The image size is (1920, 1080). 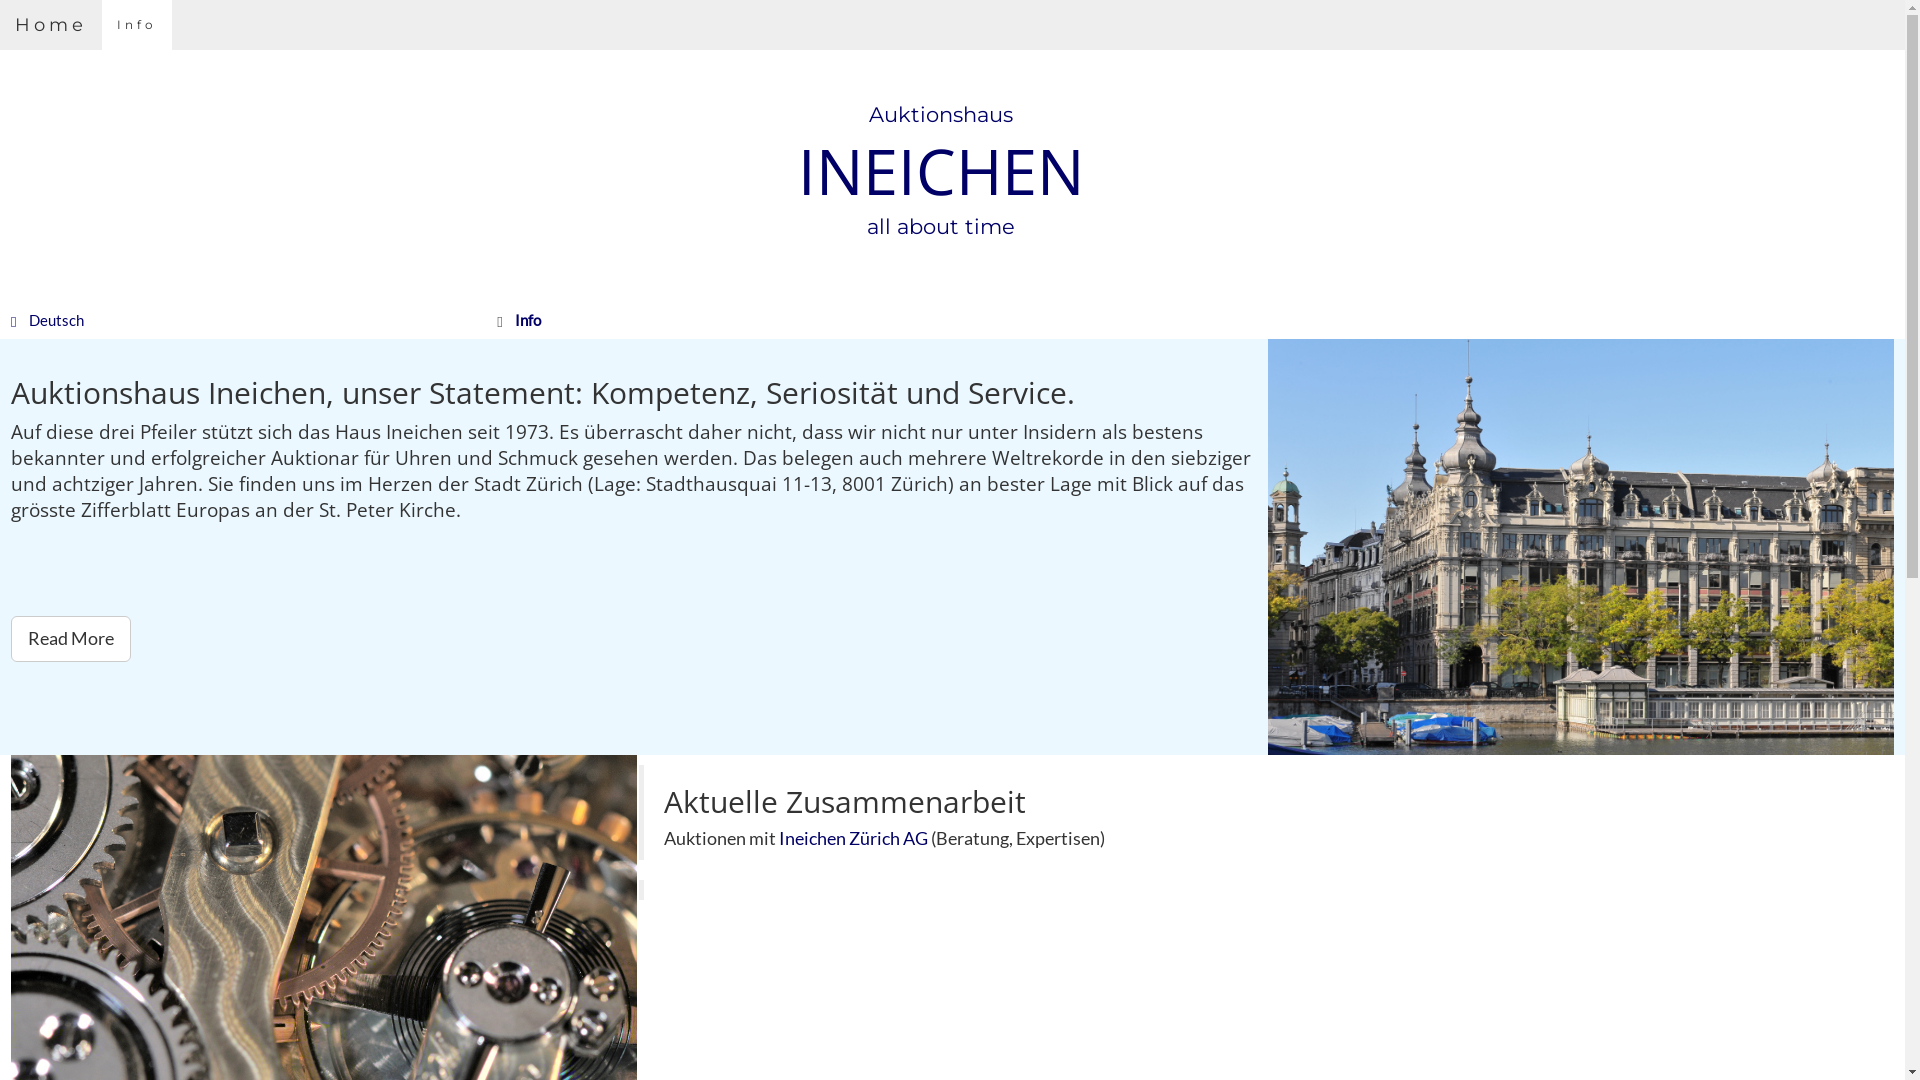 I want to click on Info, so click(x=528, y=320).